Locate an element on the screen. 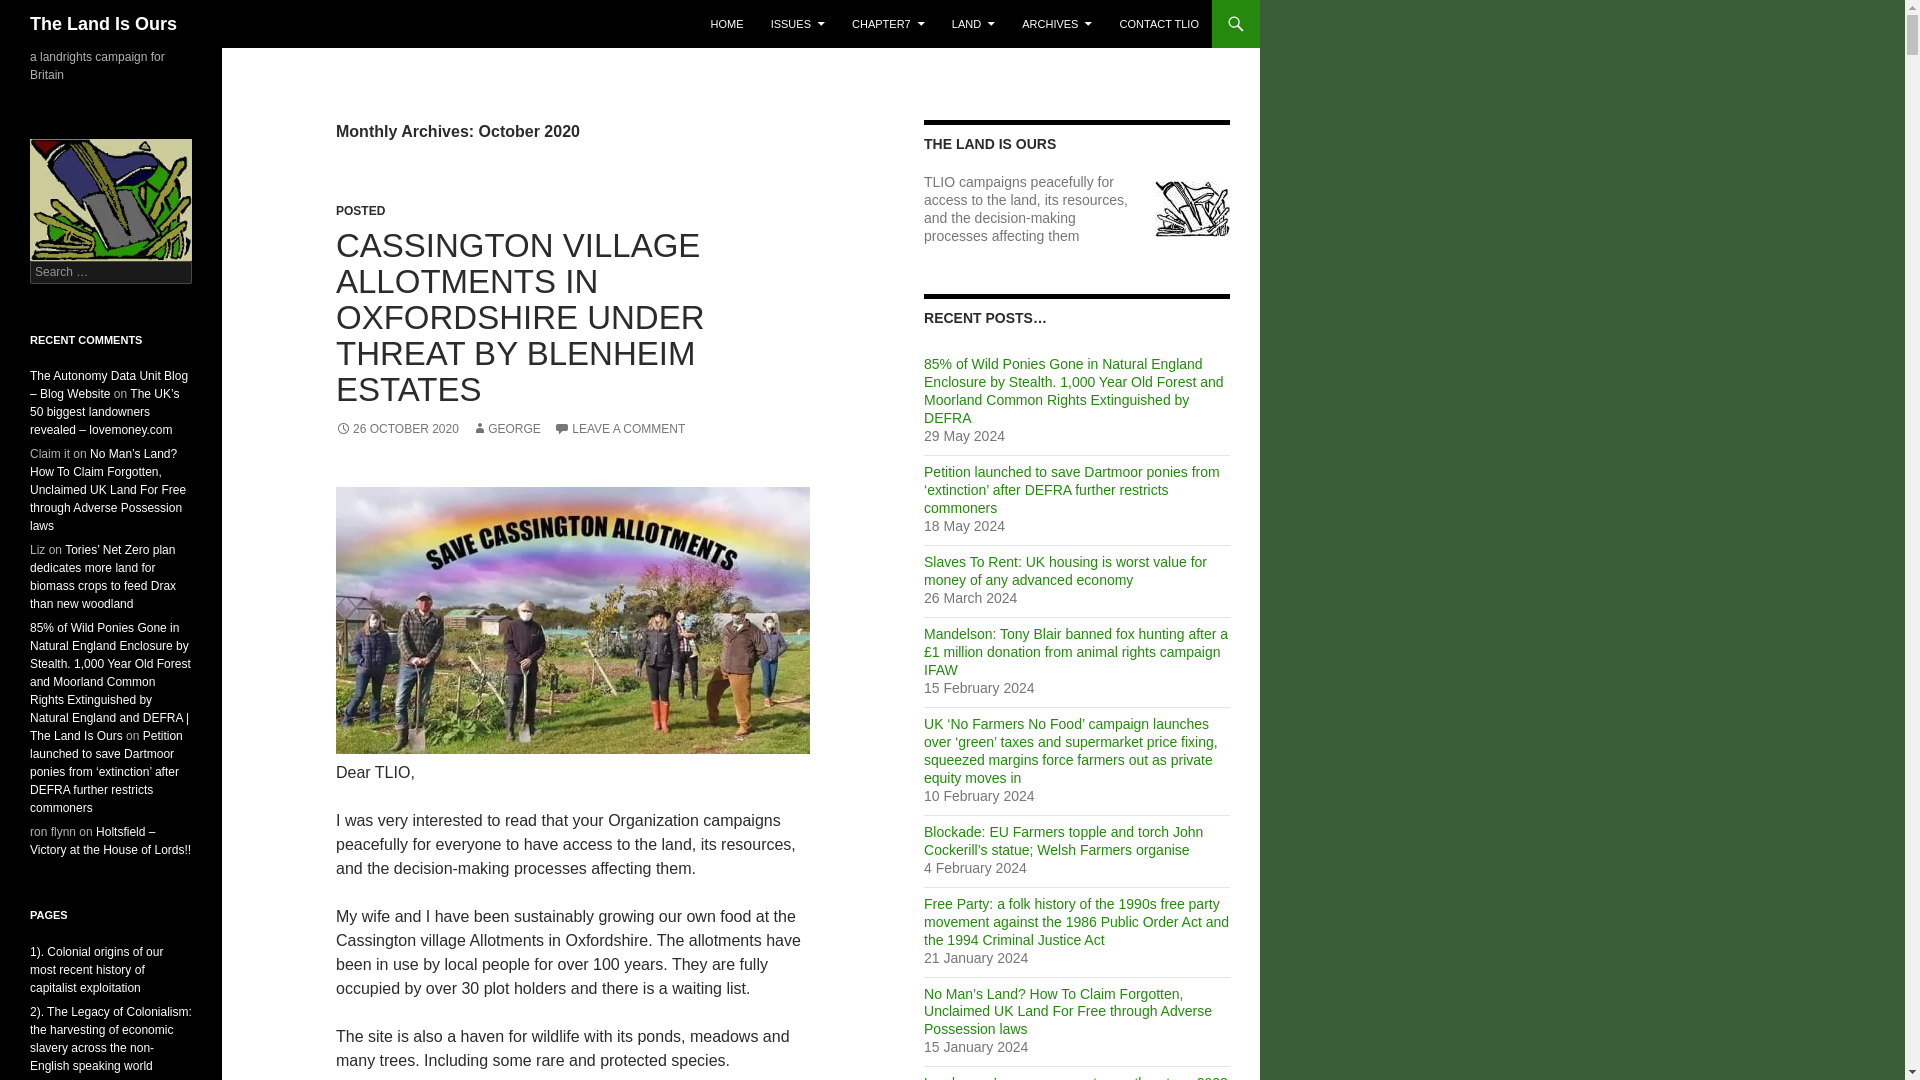  ARCHIVES is located at coordinates (1056, 24).